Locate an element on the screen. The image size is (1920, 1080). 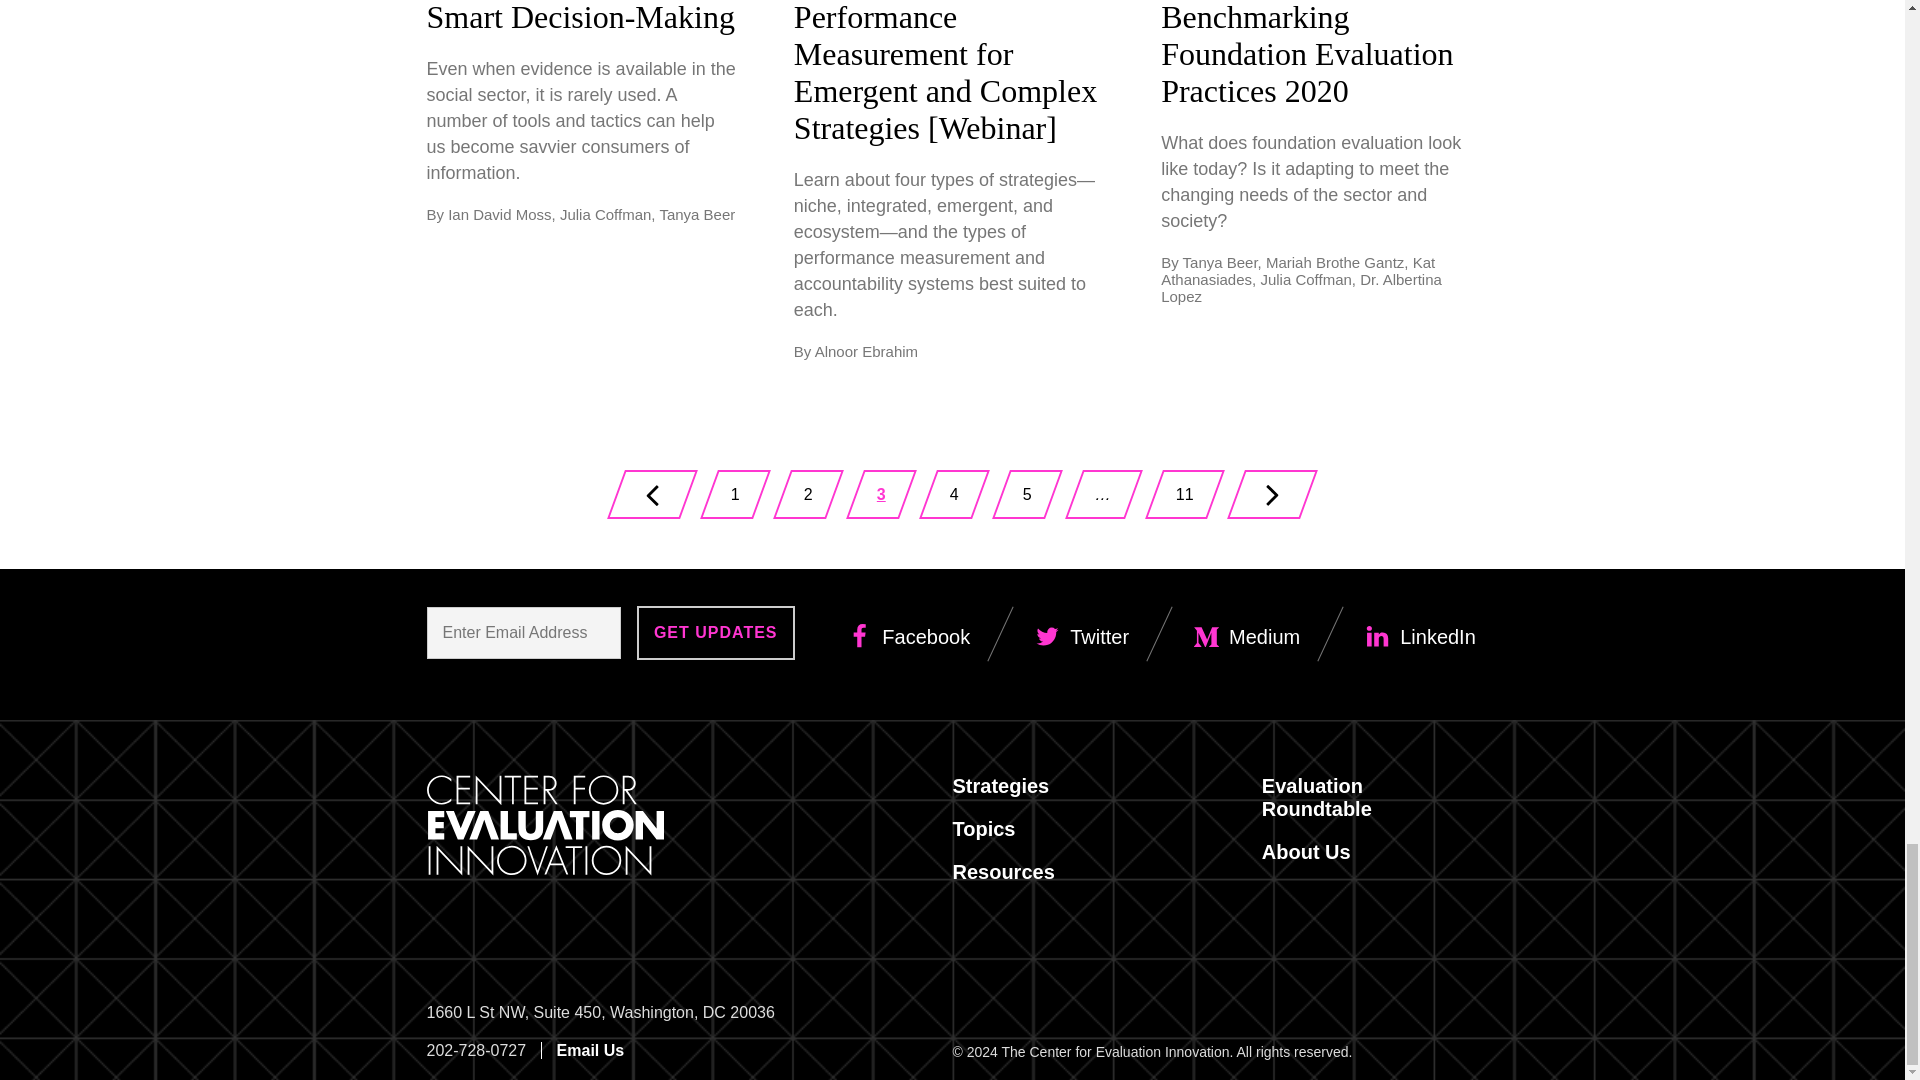
Twitter is located at coordinates (908, 638).